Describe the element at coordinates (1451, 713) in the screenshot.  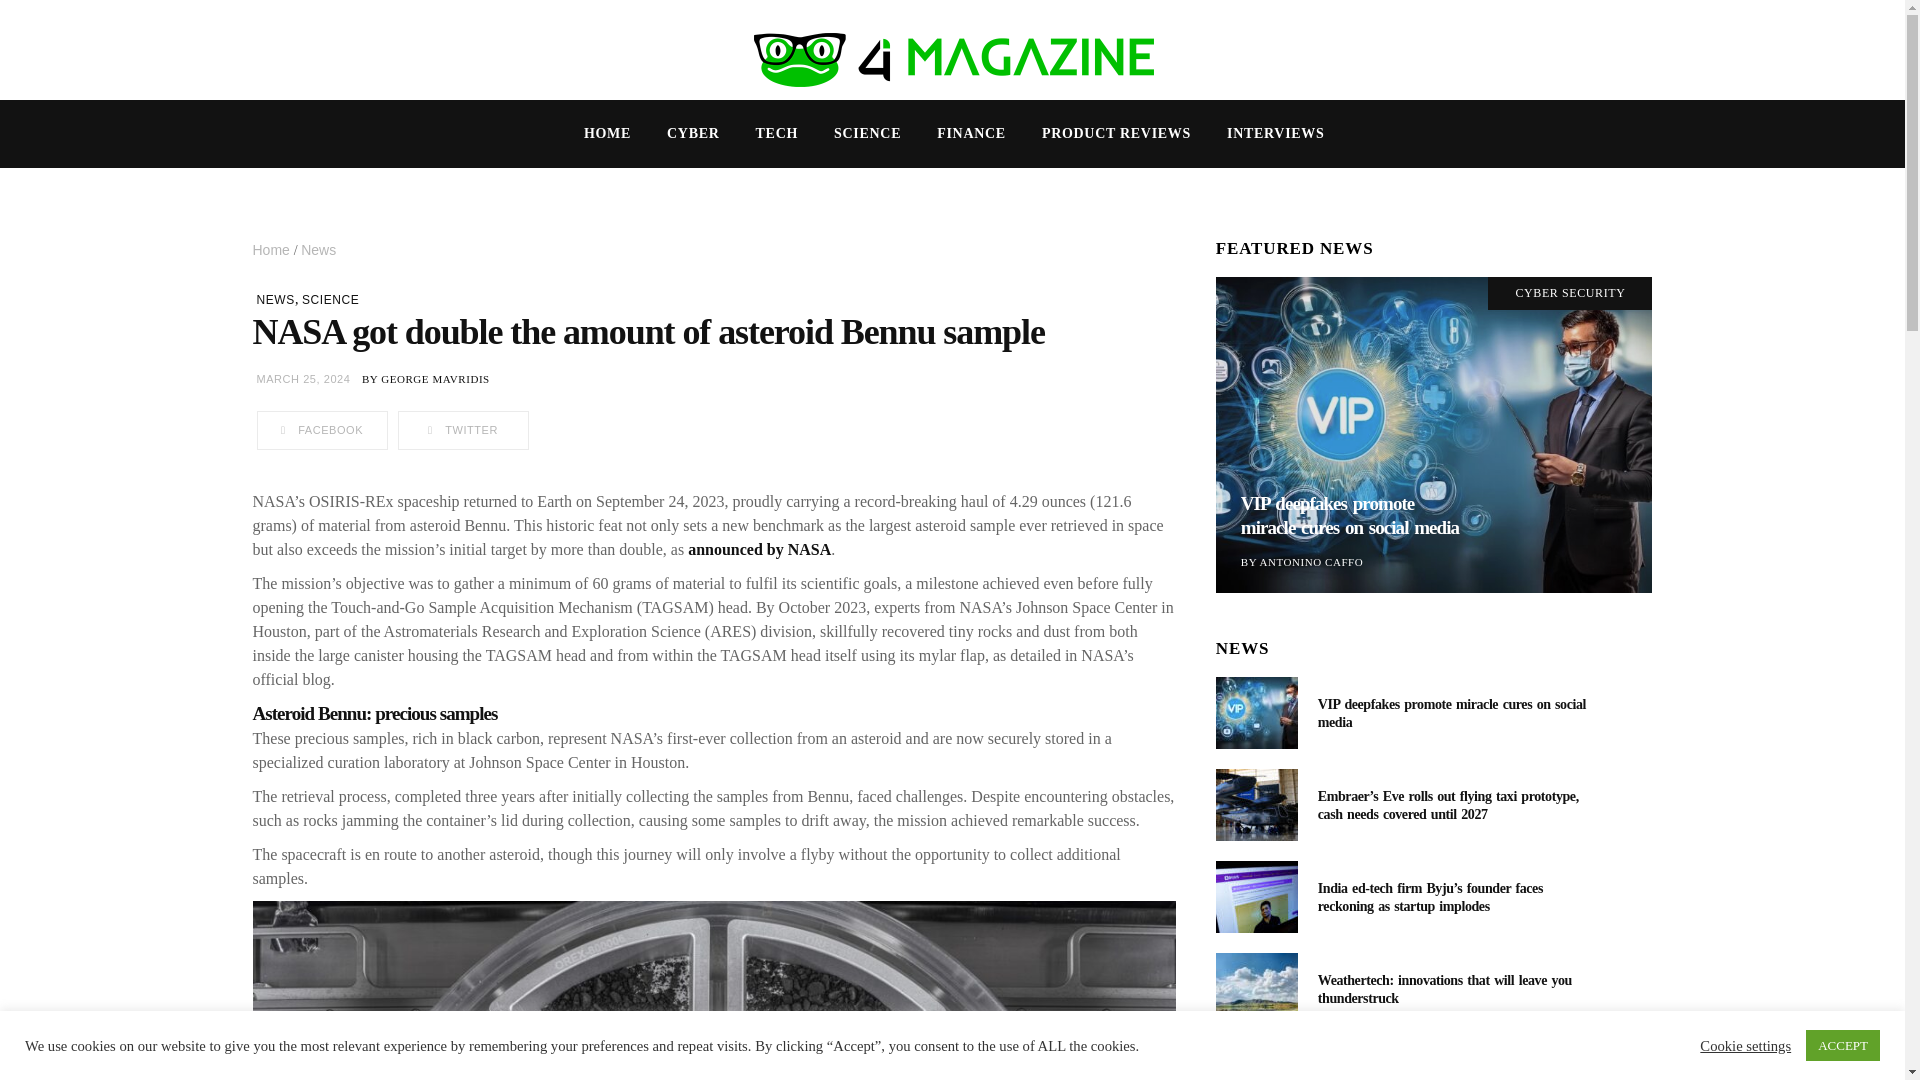
I see `VIP deepfakes promote miracle cures on social media` at that location.